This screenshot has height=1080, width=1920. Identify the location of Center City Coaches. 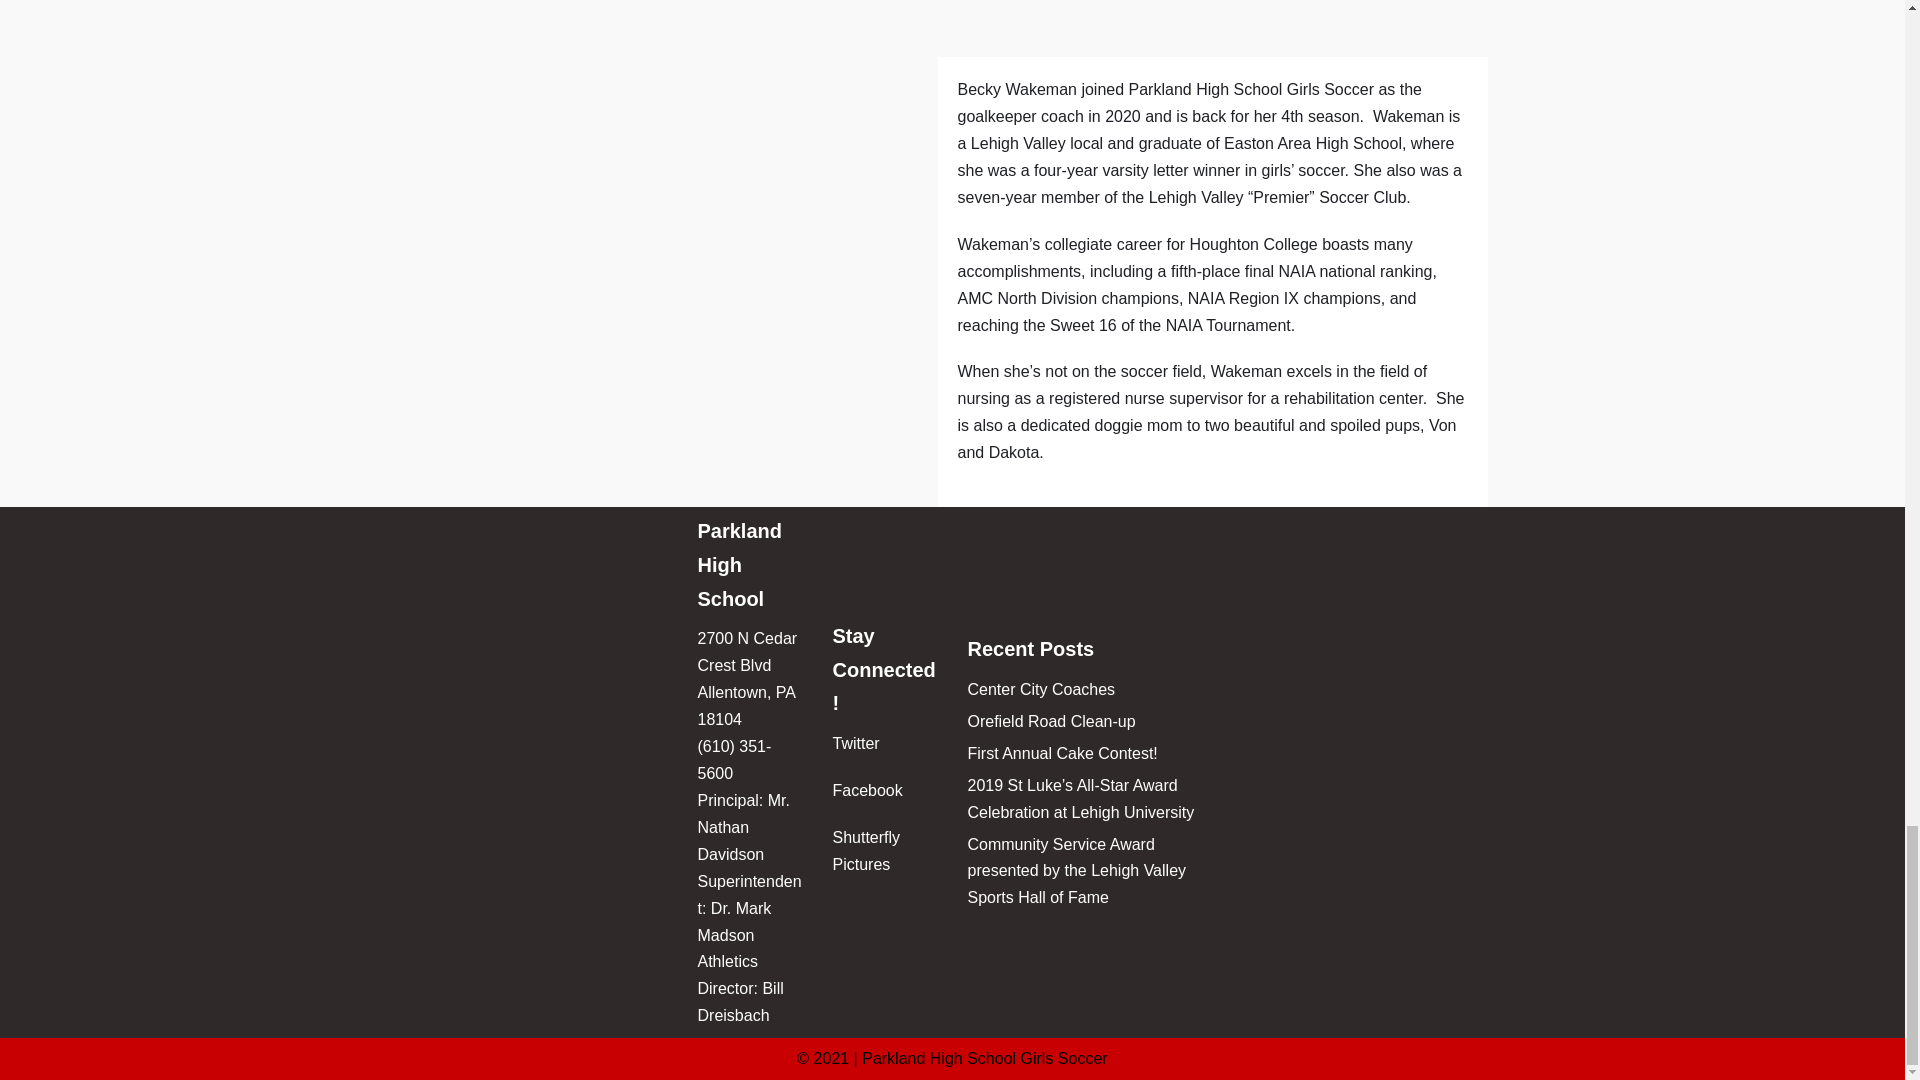
(1041, 689).